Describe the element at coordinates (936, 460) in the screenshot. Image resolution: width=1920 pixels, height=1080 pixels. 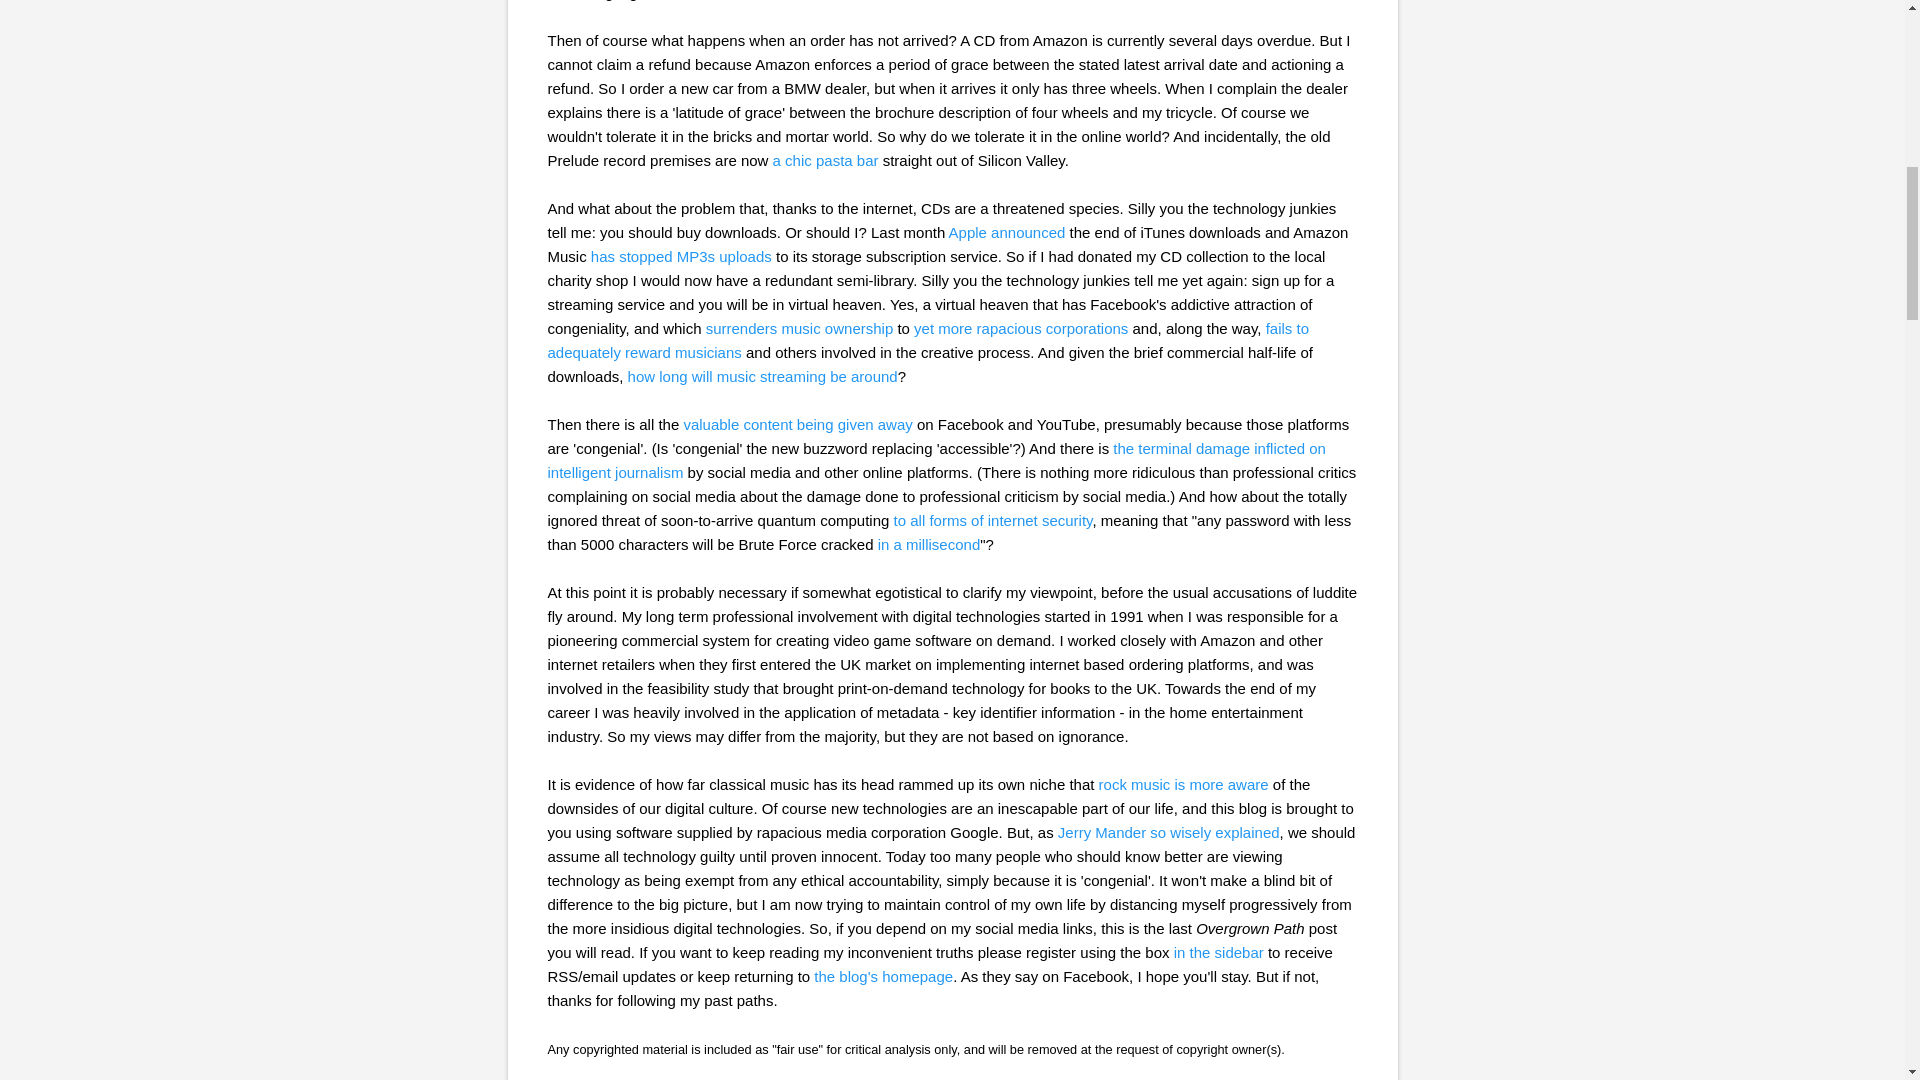
I see `the terminal damage inflicted on intelligent journalism` at that location.